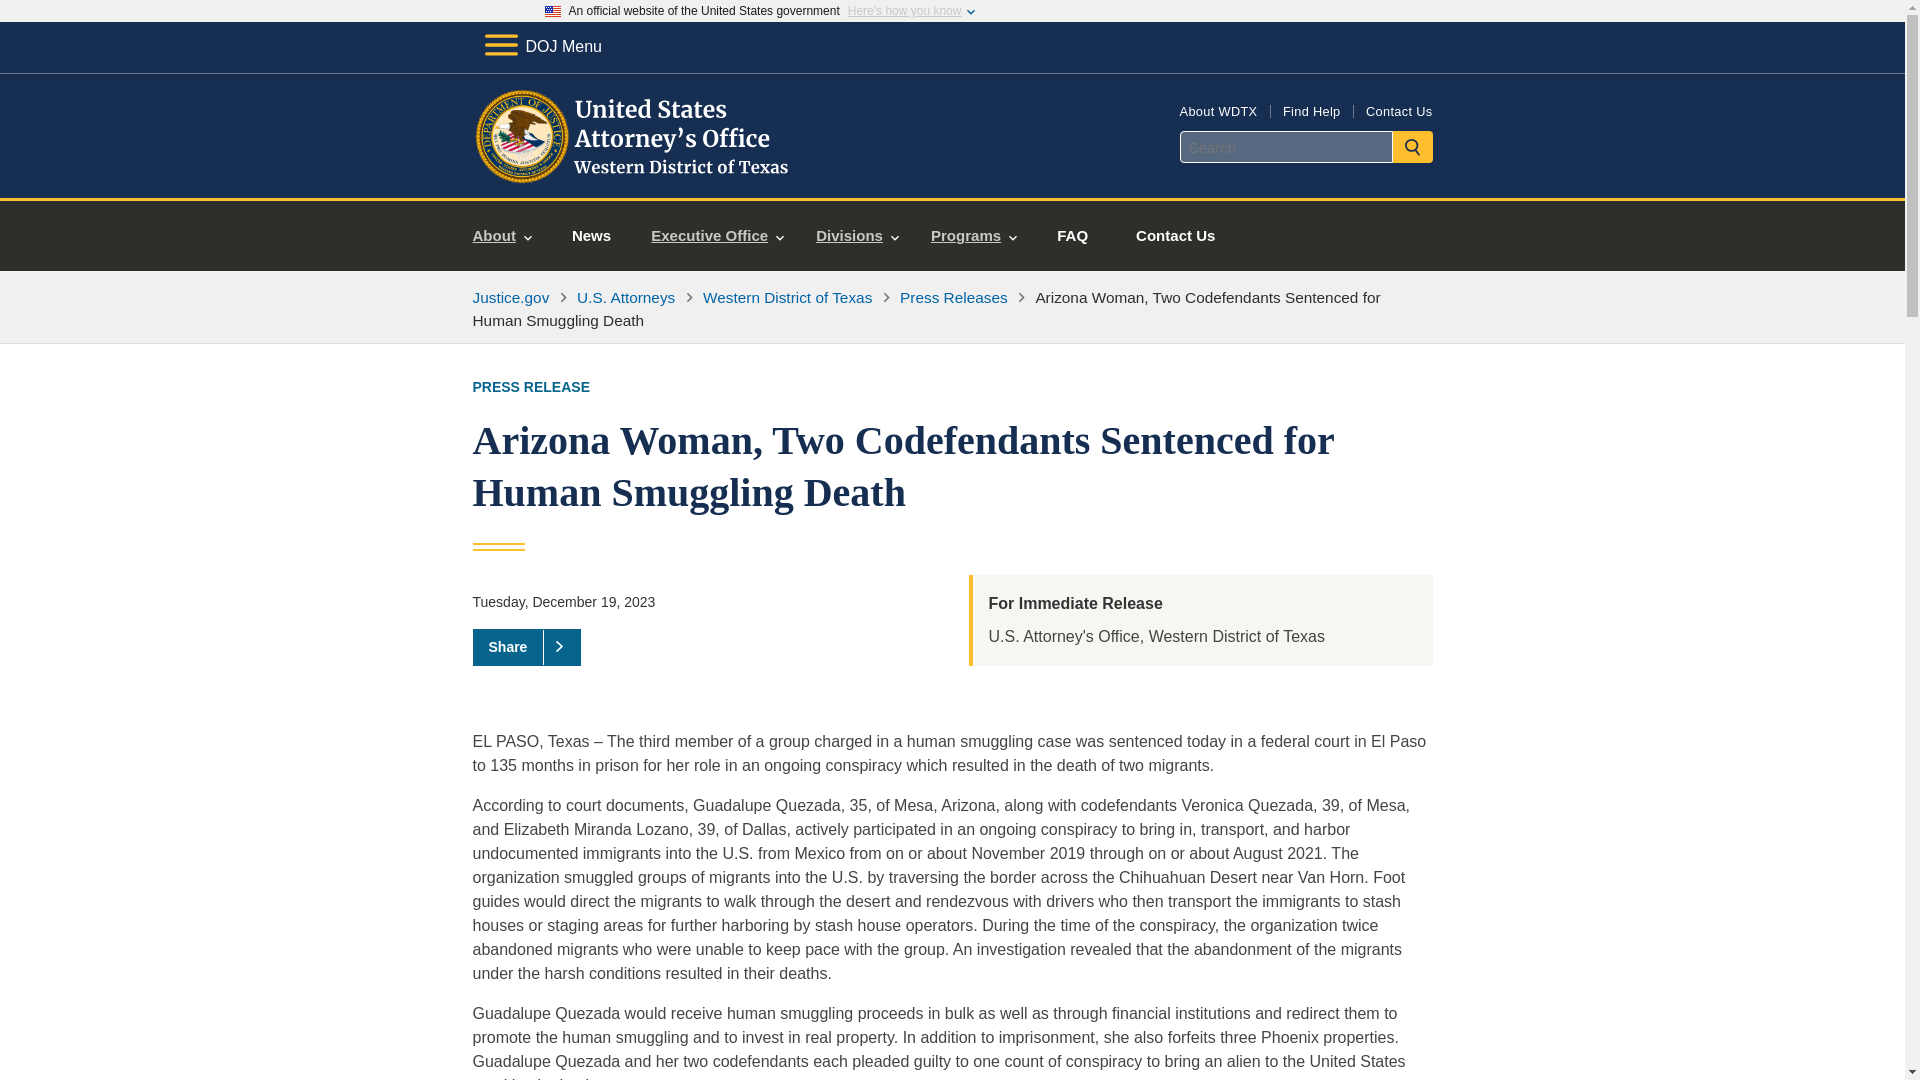  What do you see at coordinates (634, 174) in the screenshot?
I see `Home` at bounding box center [634, 174].